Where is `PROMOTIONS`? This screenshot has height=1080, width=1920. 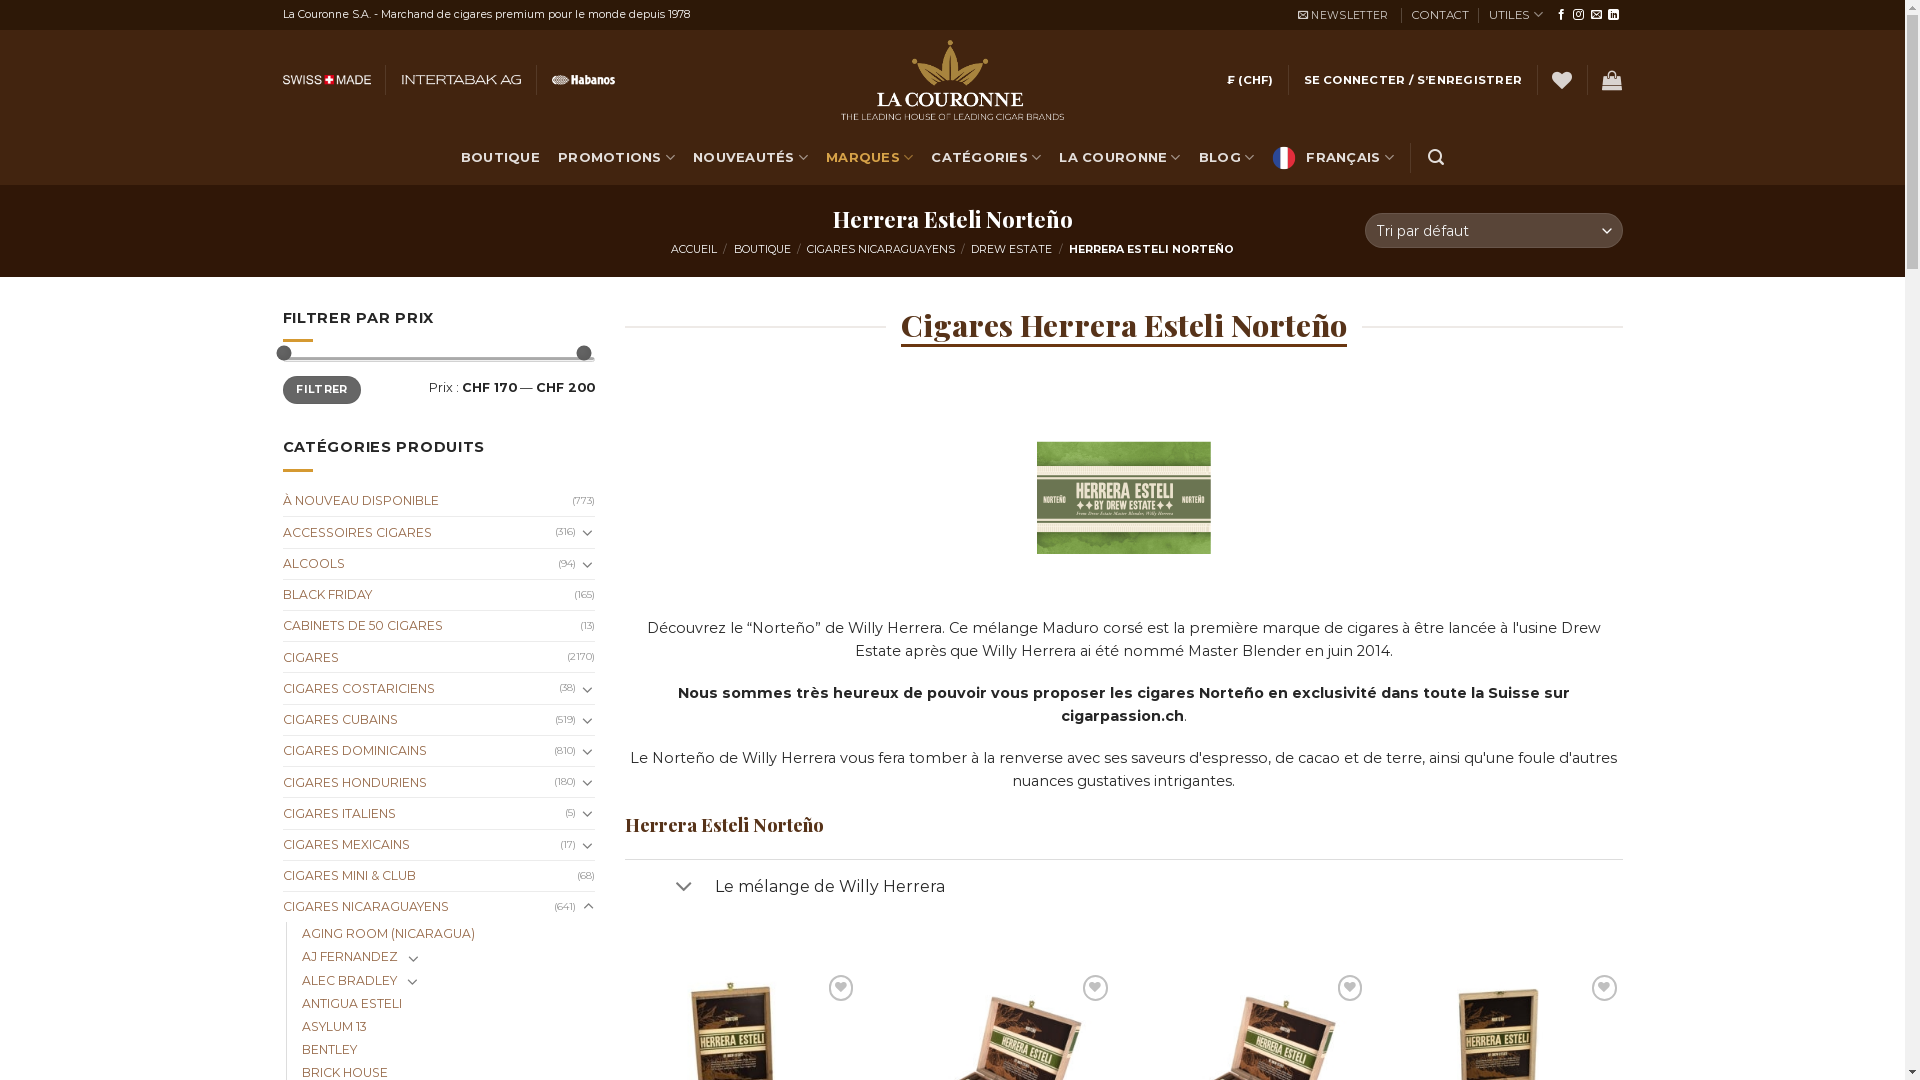 PROMOTIONS is located at coordinates (616, 158).